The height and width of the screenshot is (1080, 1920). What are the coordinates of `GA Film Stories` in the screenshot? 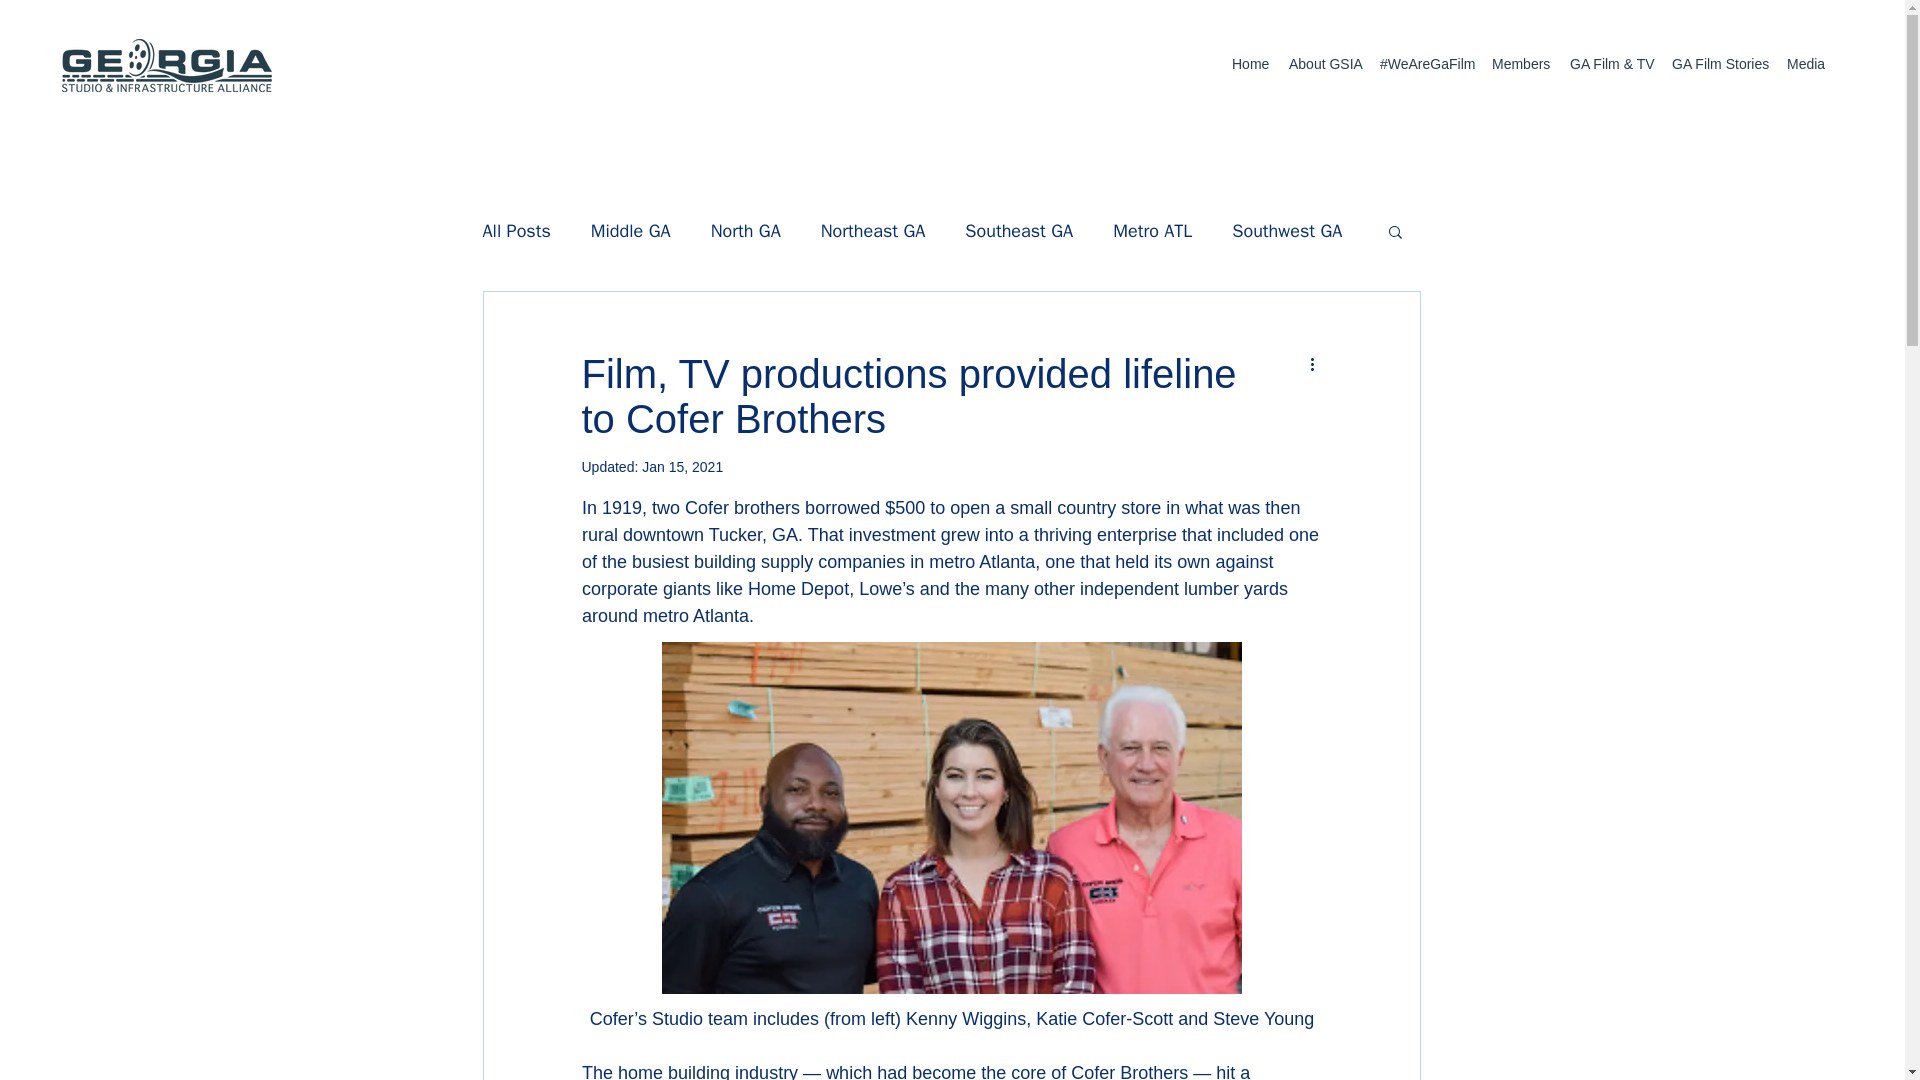 It's located at (1720, 64).